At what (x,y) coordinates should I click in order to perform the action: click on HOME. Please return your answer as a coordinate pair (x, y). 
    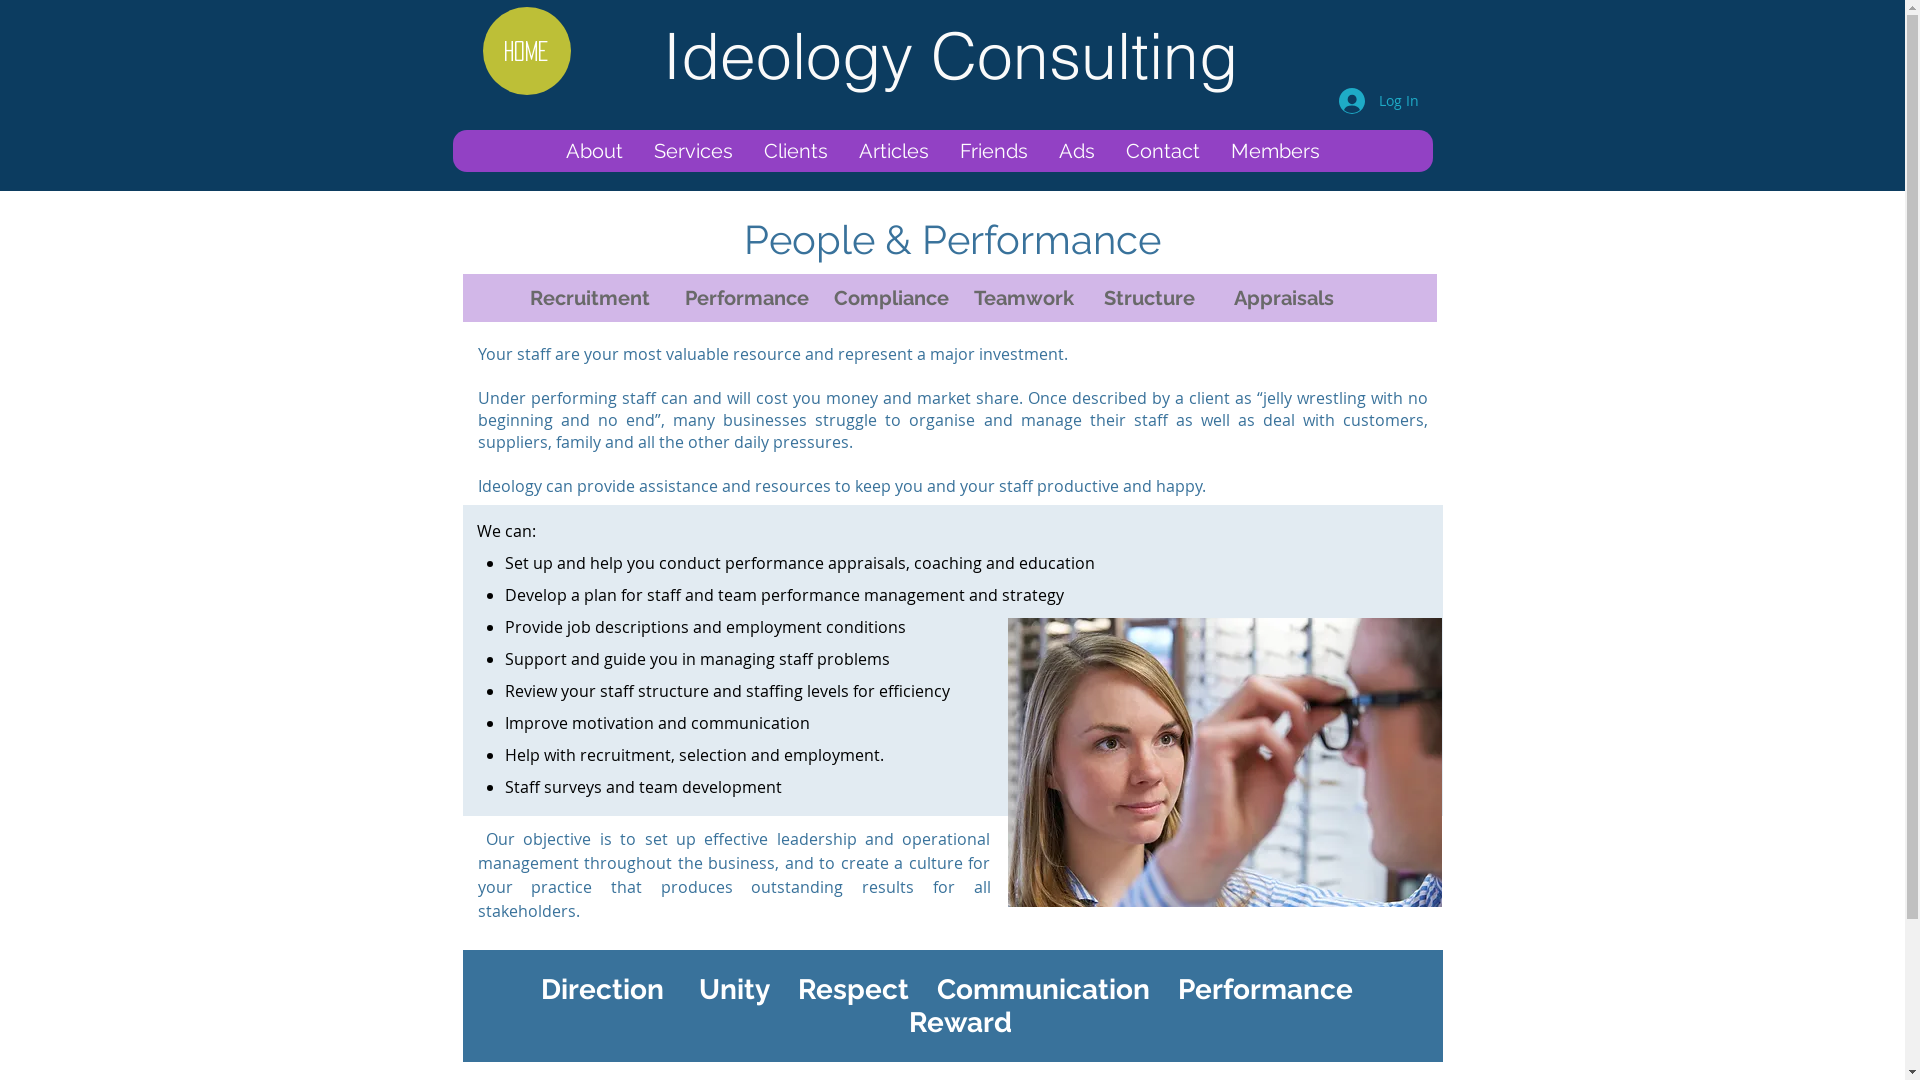
    Looking at the image, I should click on (526, 51).